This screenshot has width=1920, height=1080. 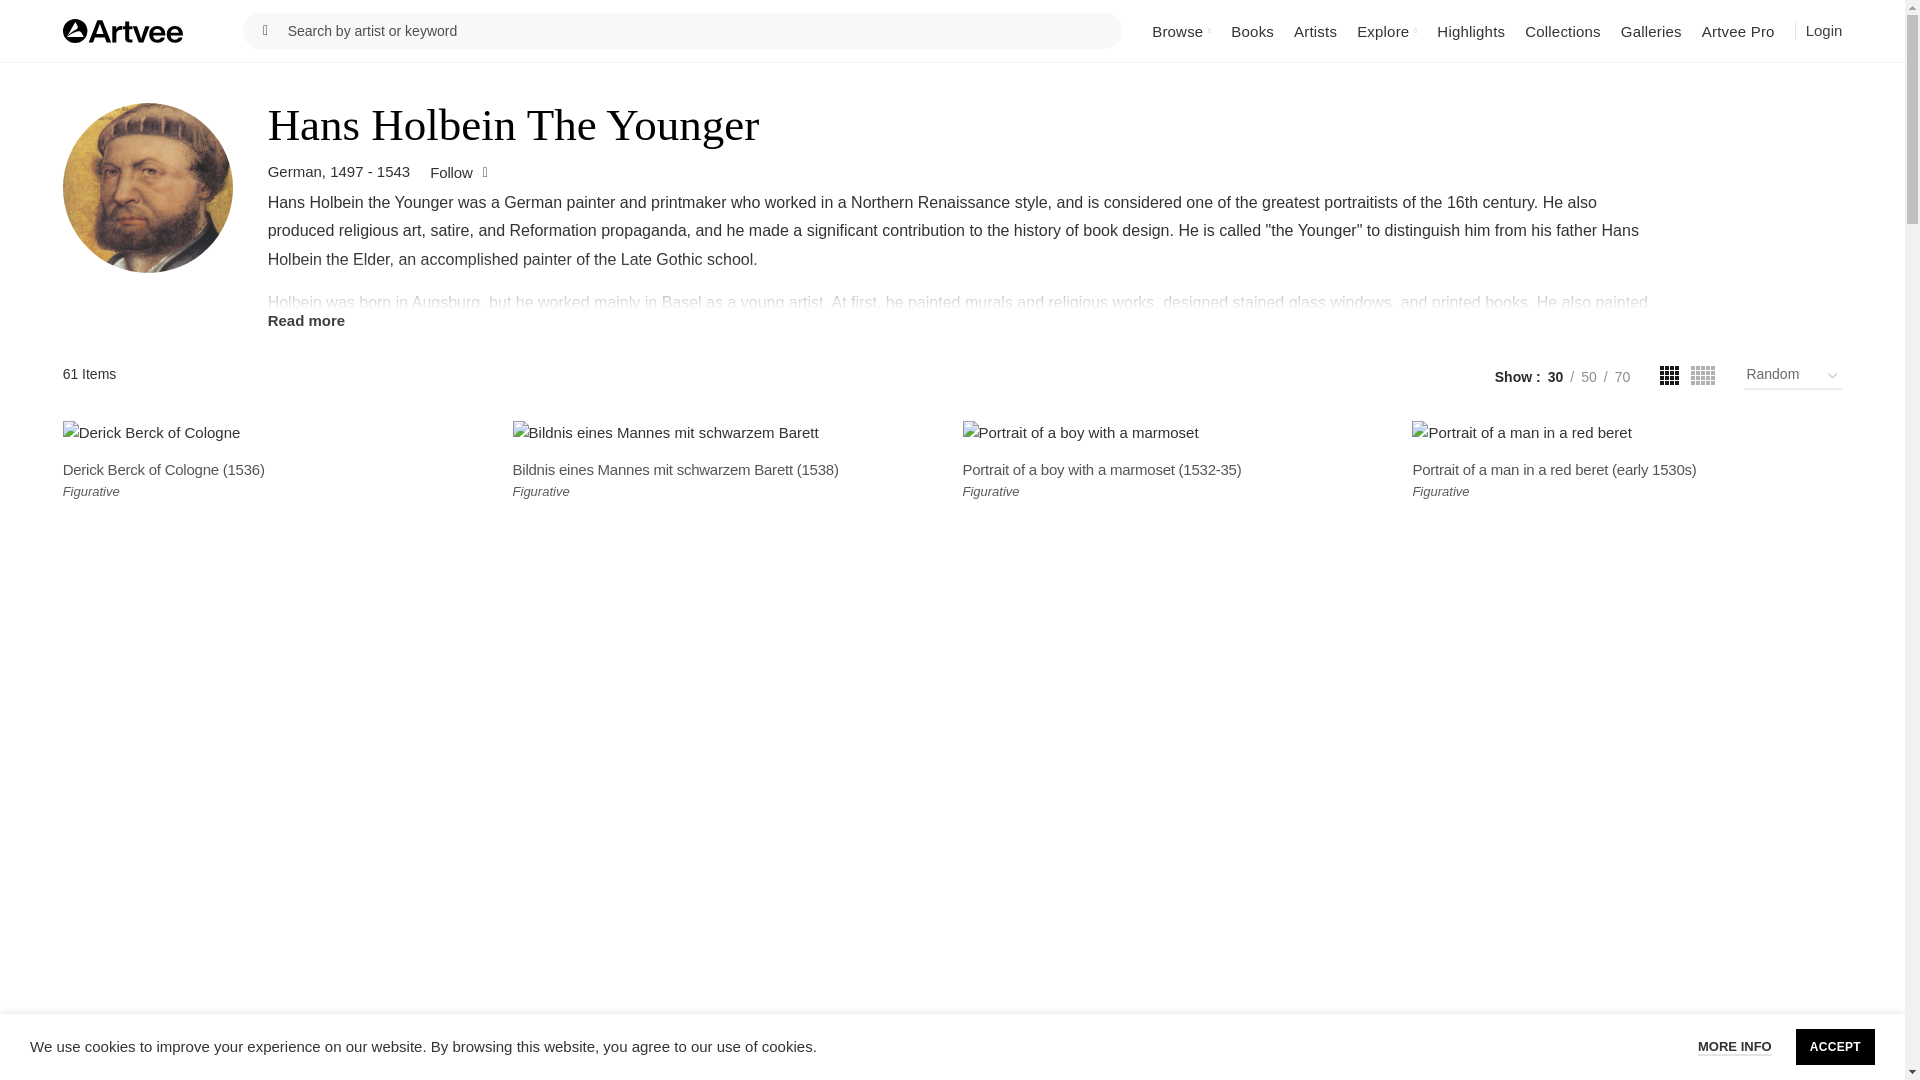 What do you see at coordinates (1824, 31) in the screenshot?
I see `Login` at bounding box center [1824, 31].